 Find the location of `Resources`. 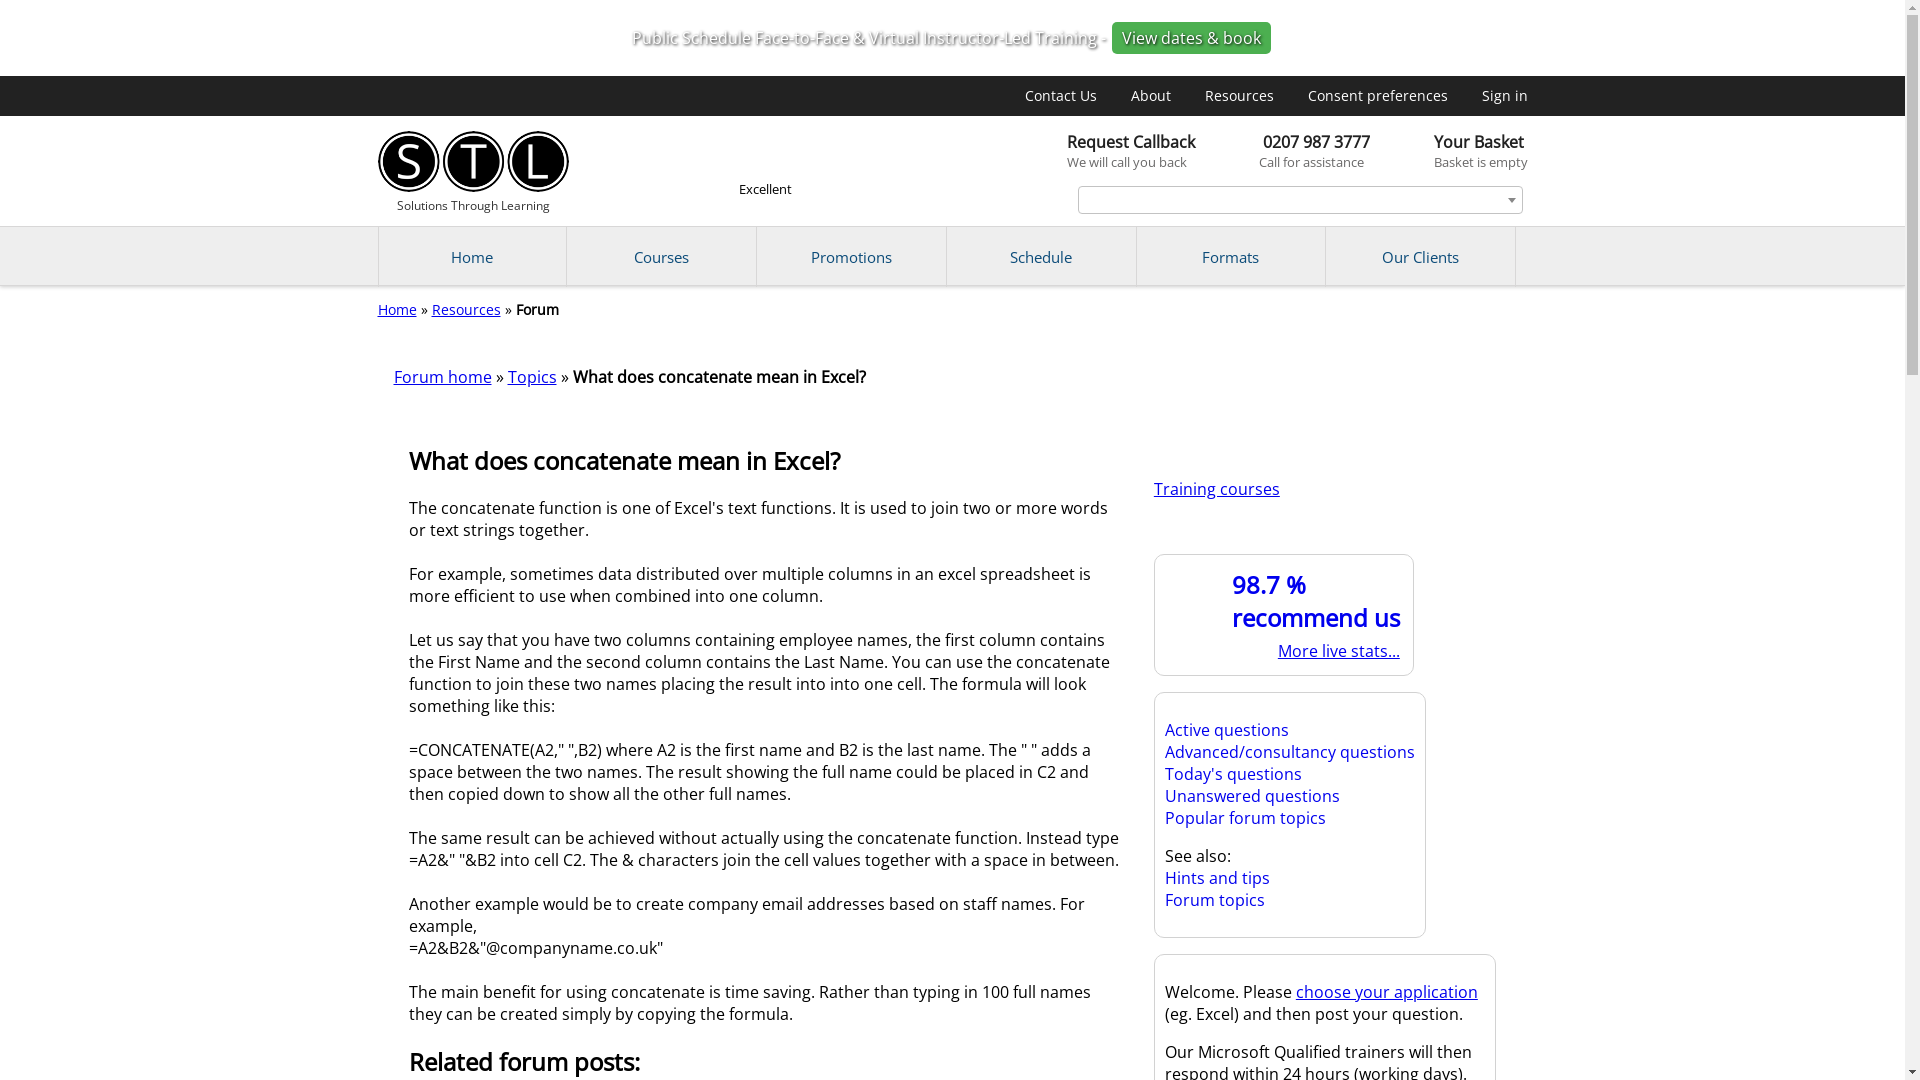

Resources is located at coordinates (1460, 150).